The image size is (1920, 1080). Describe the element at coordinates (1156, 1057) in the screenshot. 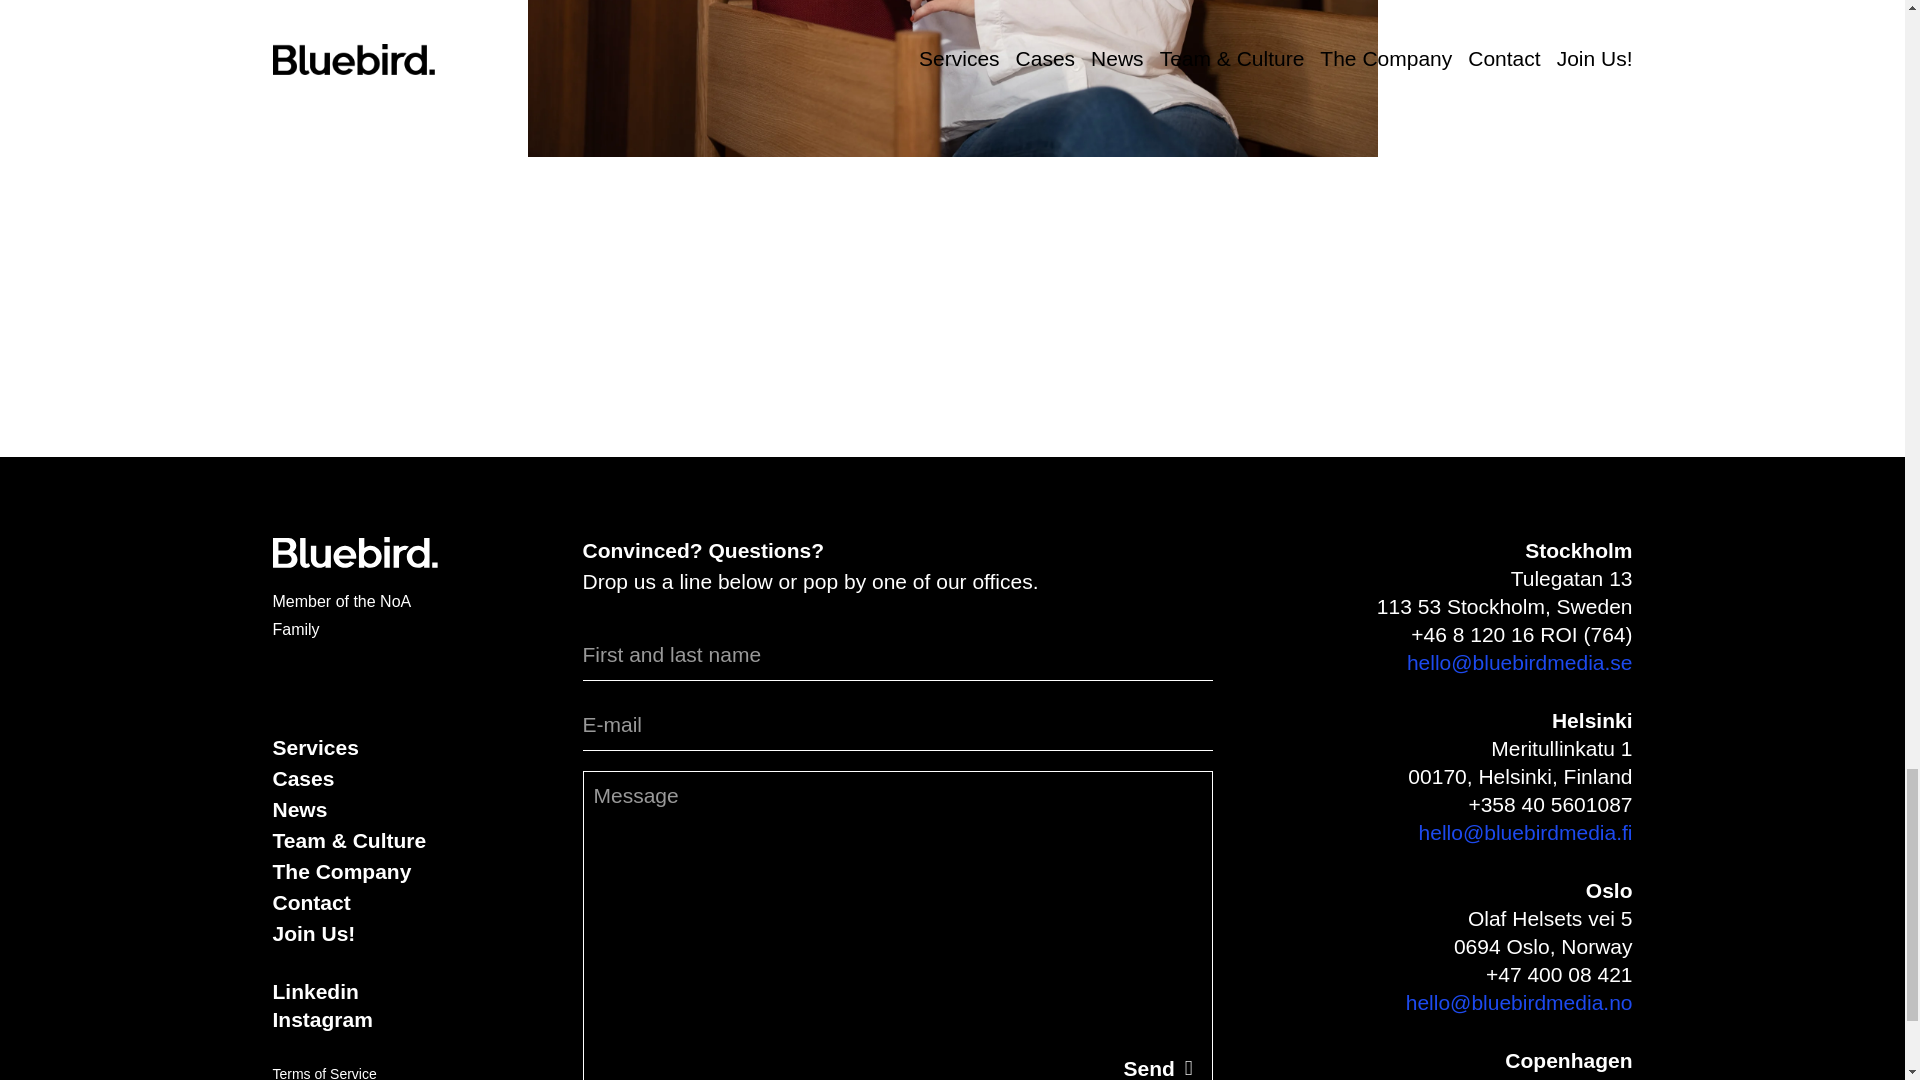

I see `Send` at that location.